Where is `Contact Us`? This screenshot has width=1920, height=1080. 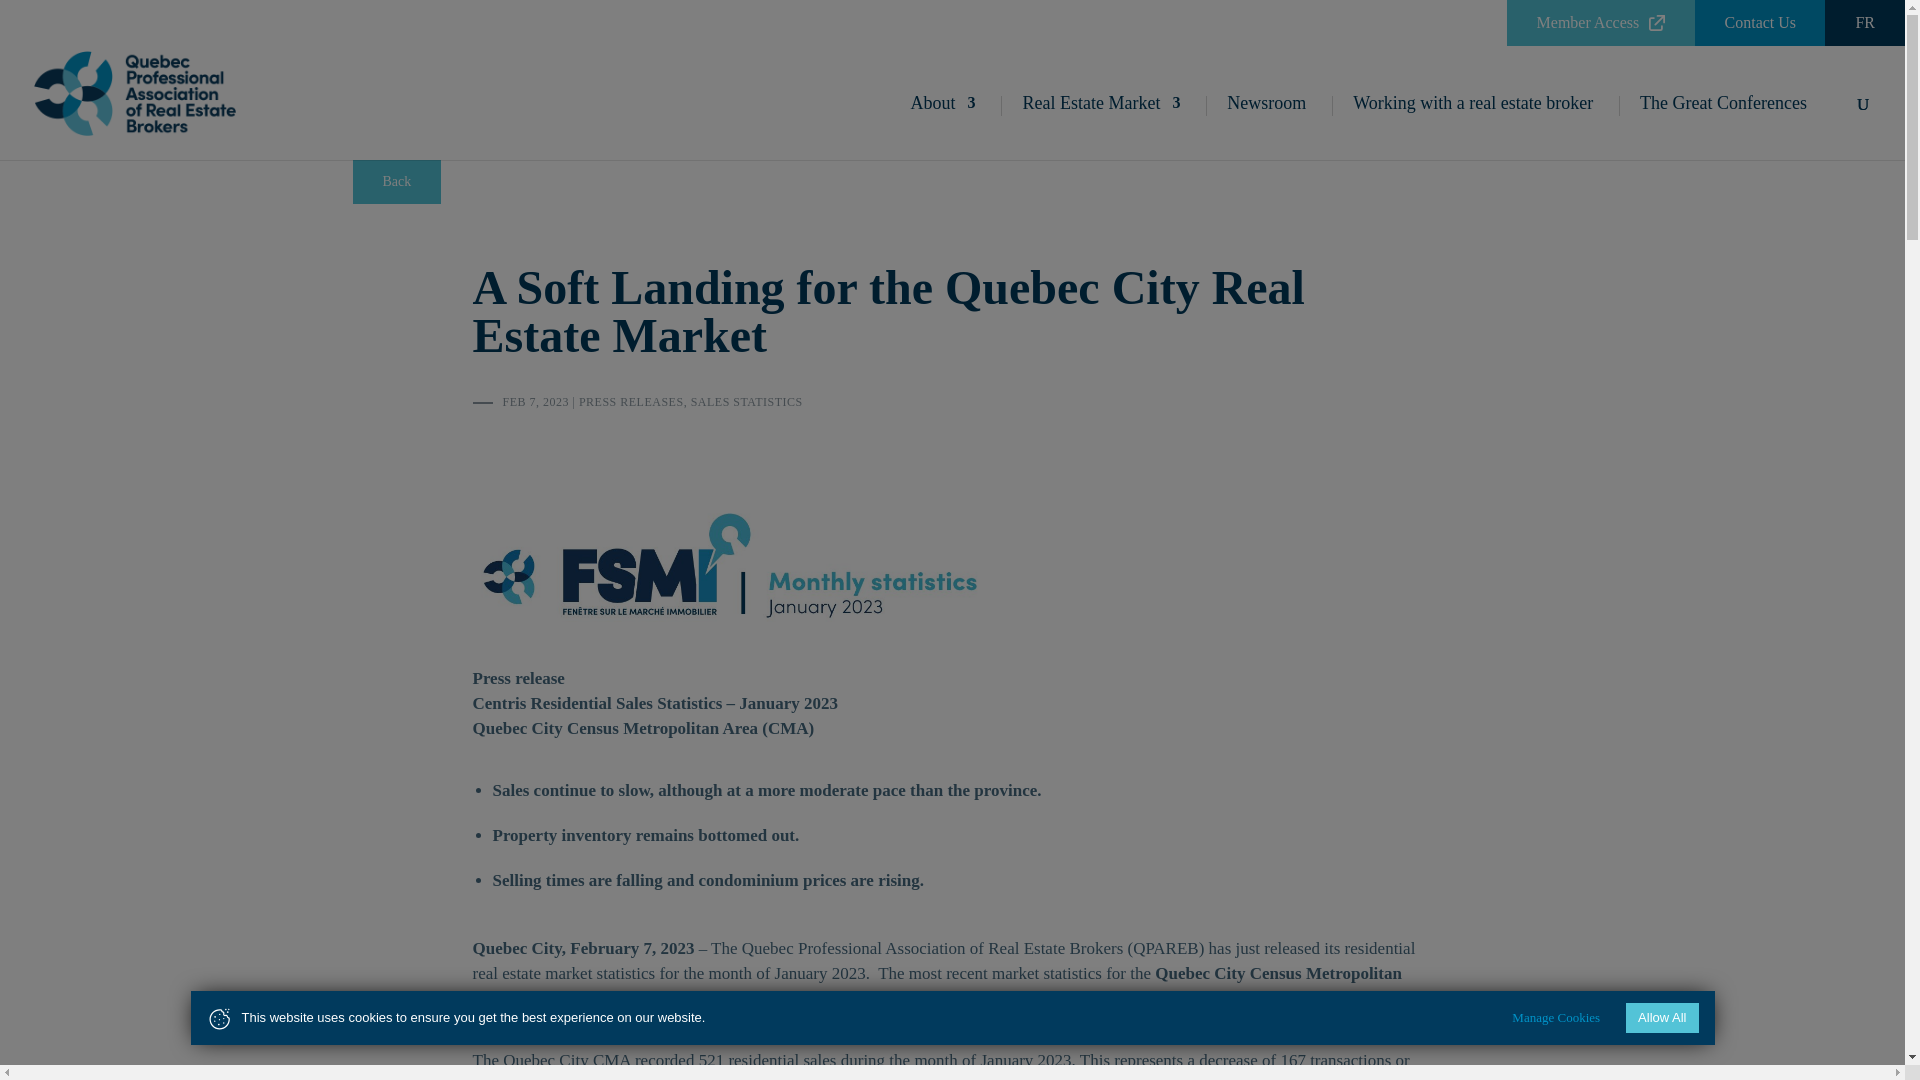
Contact Us is located at coordinates (1760, 23).